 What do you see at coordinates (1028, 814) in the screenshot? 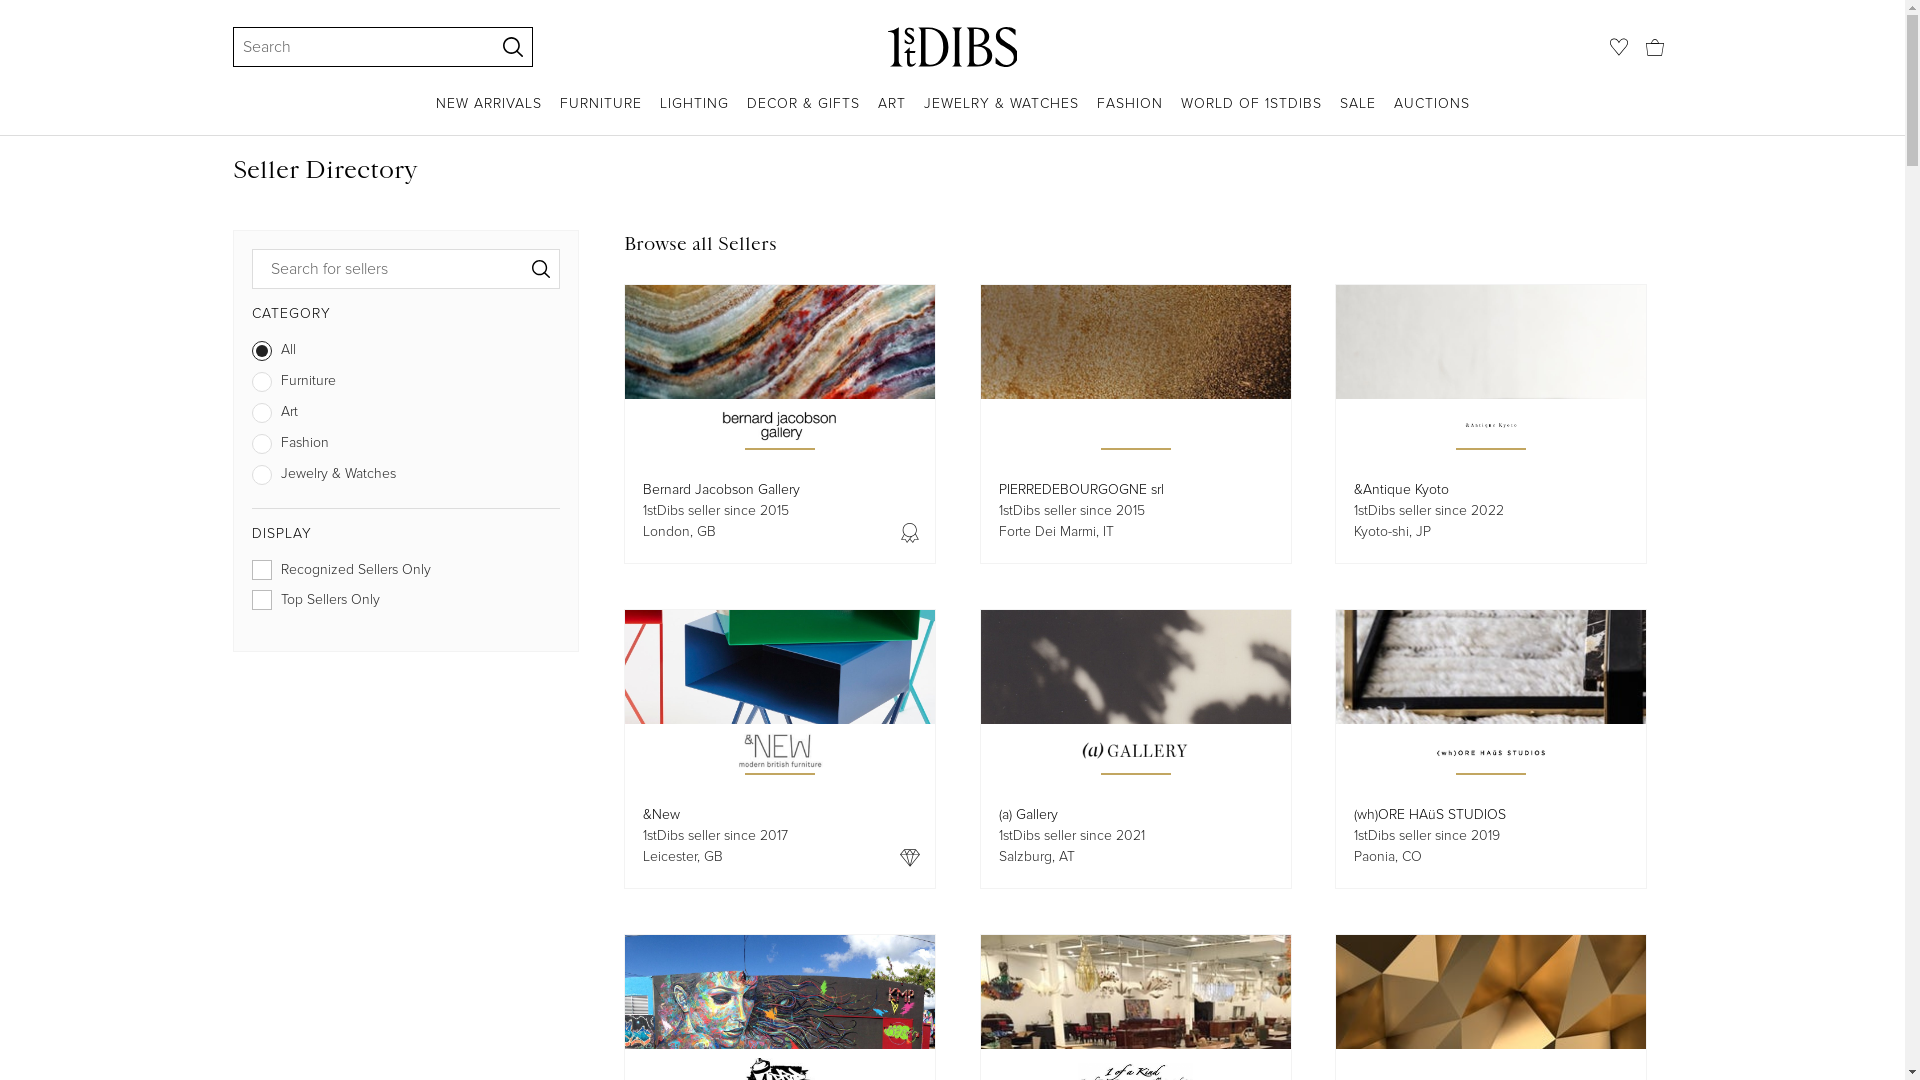
I see `(a) Gallery` at bounding box center [1028, 814].